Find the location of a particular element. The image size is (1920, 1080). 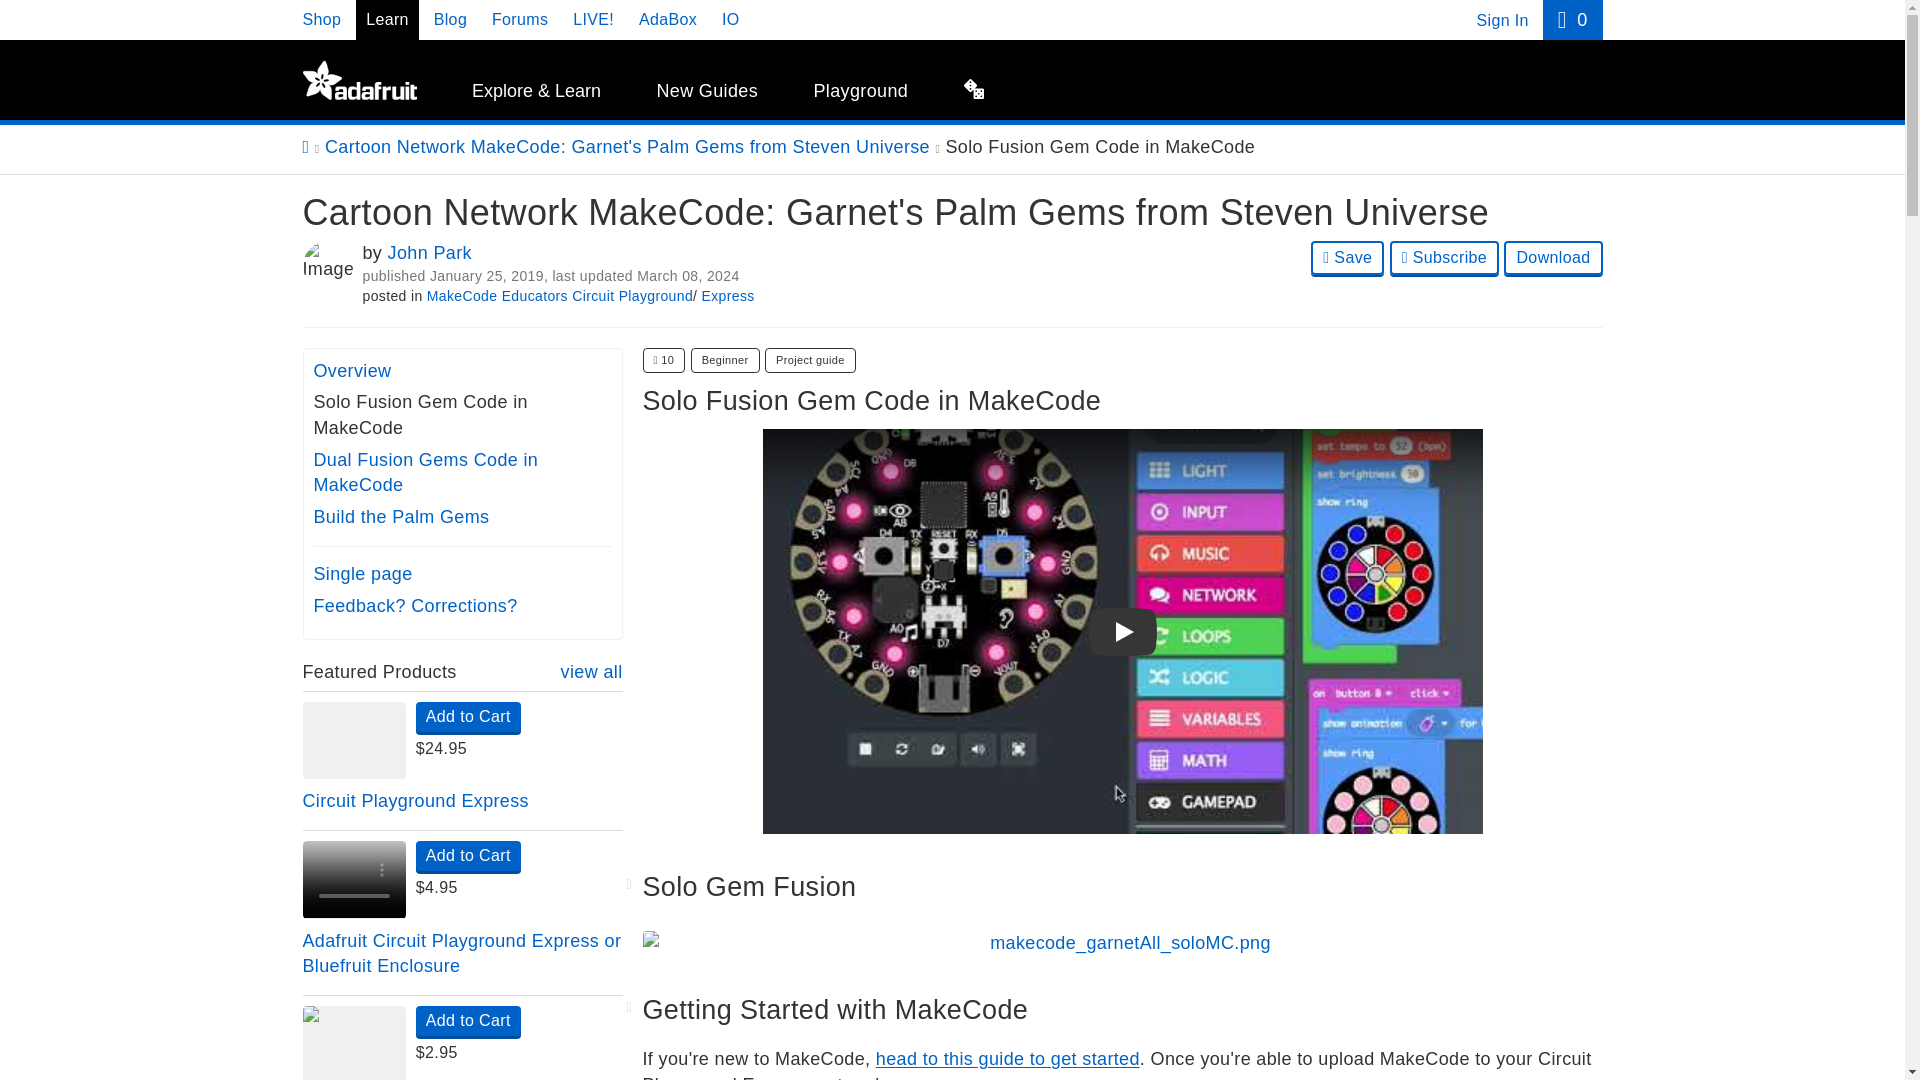

Guide Type is located at coordinates (810, 360).